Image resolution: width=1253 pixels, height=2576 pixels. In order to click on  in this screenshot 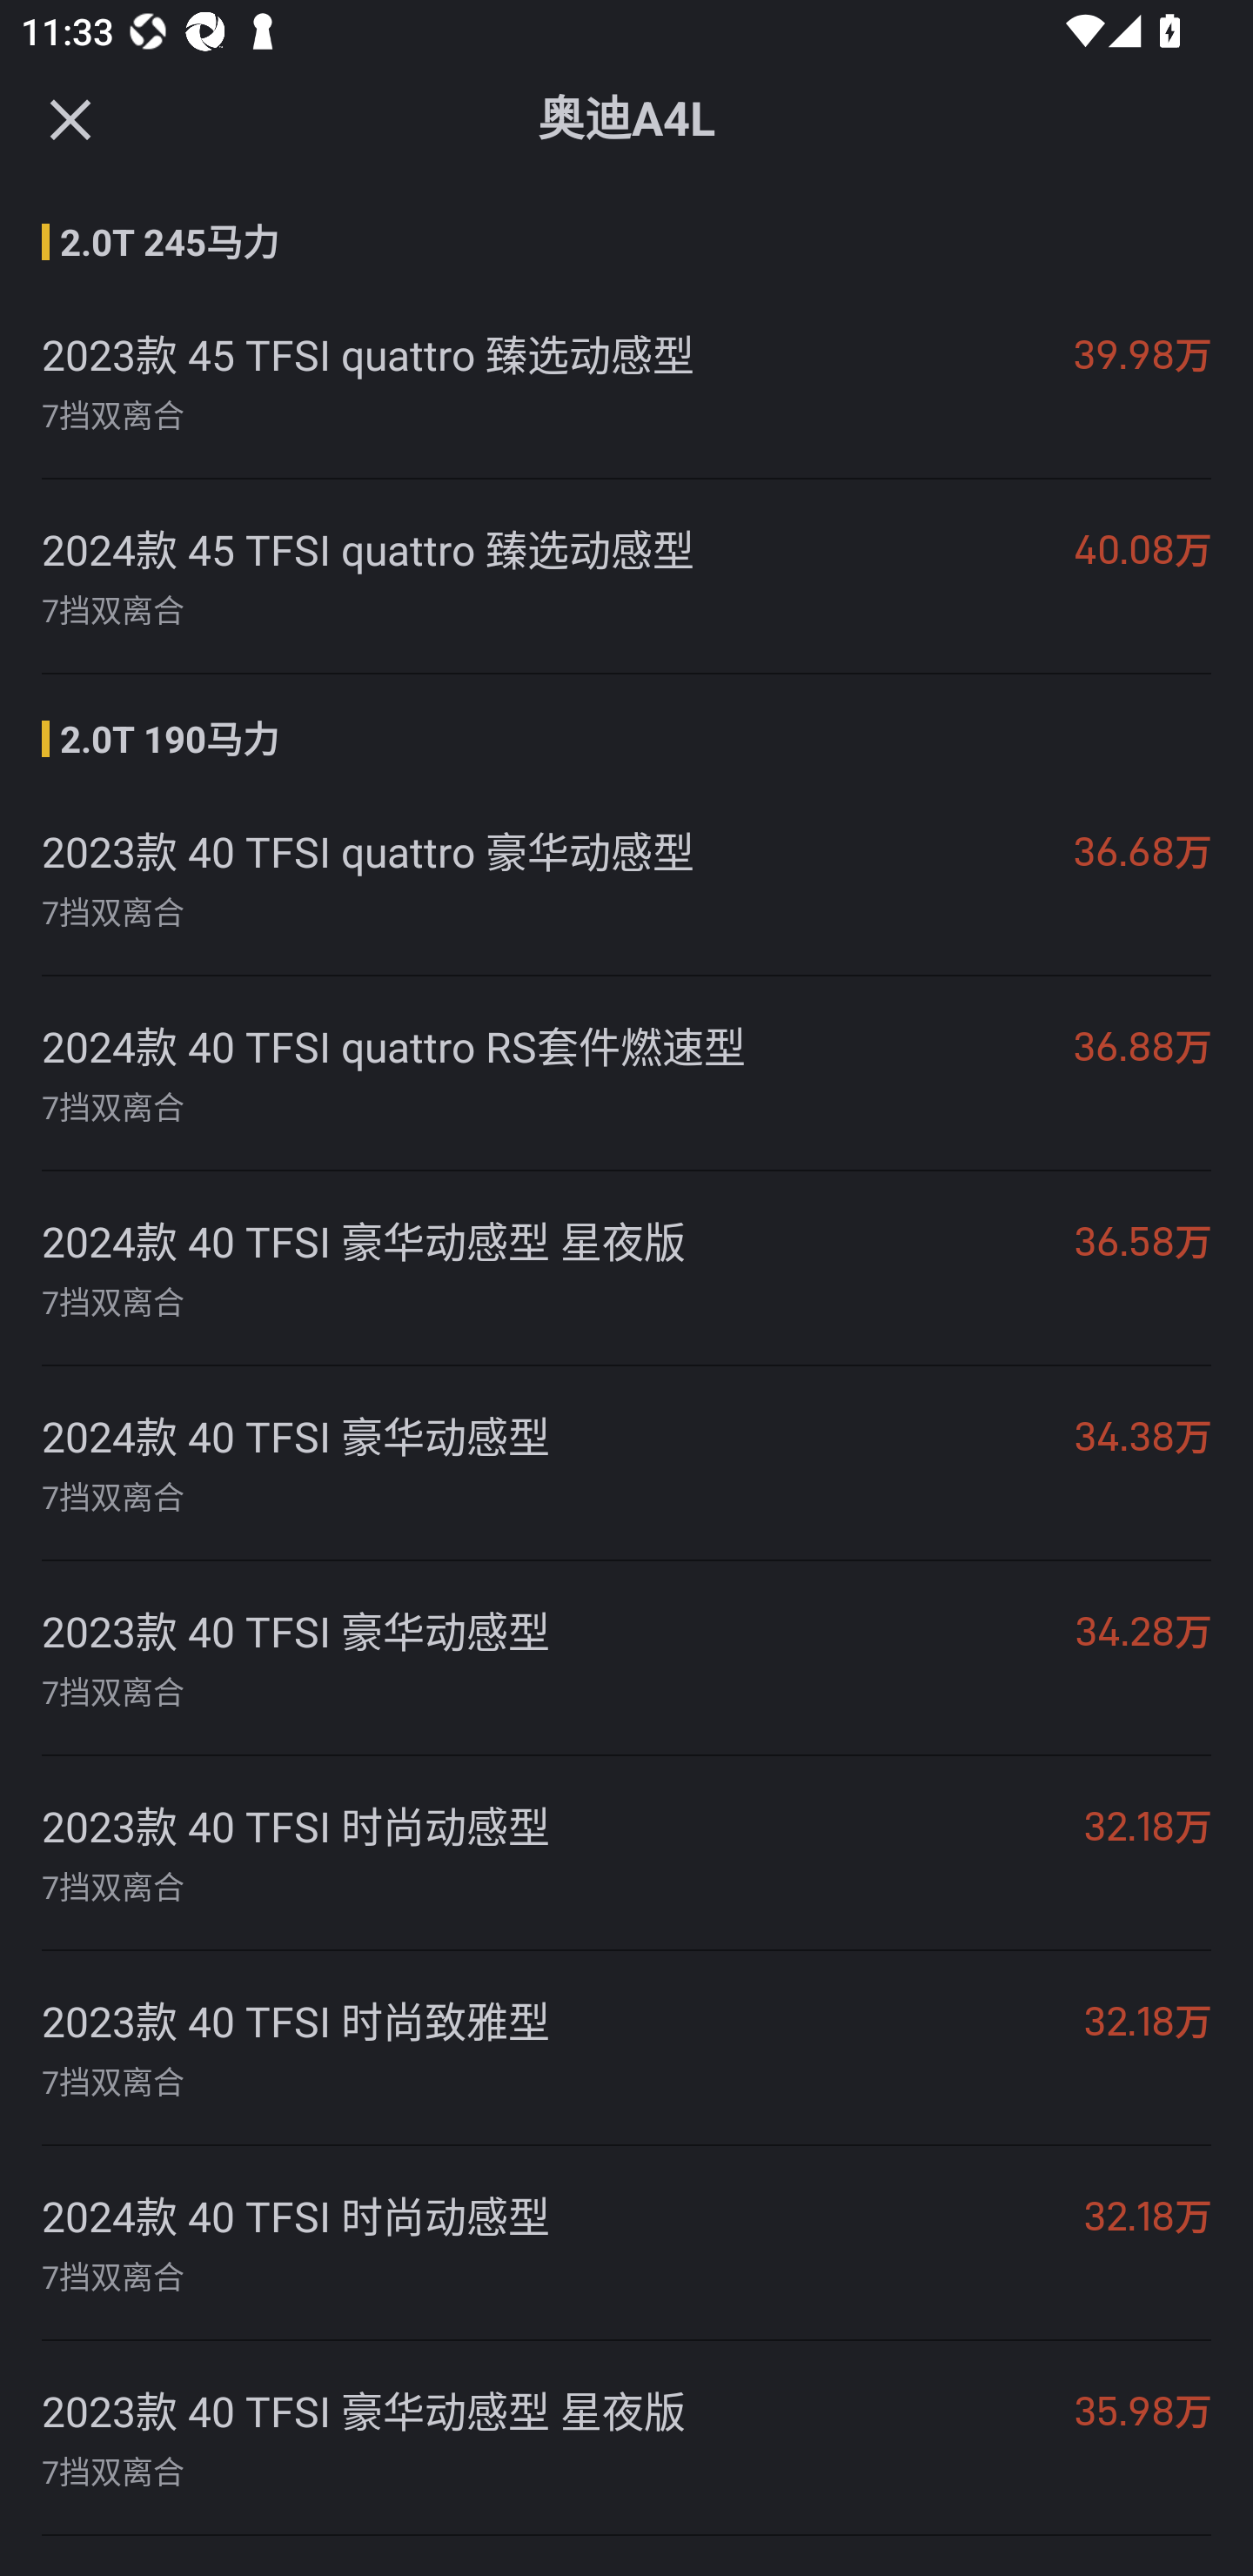, I will do `click(70, 119)`.